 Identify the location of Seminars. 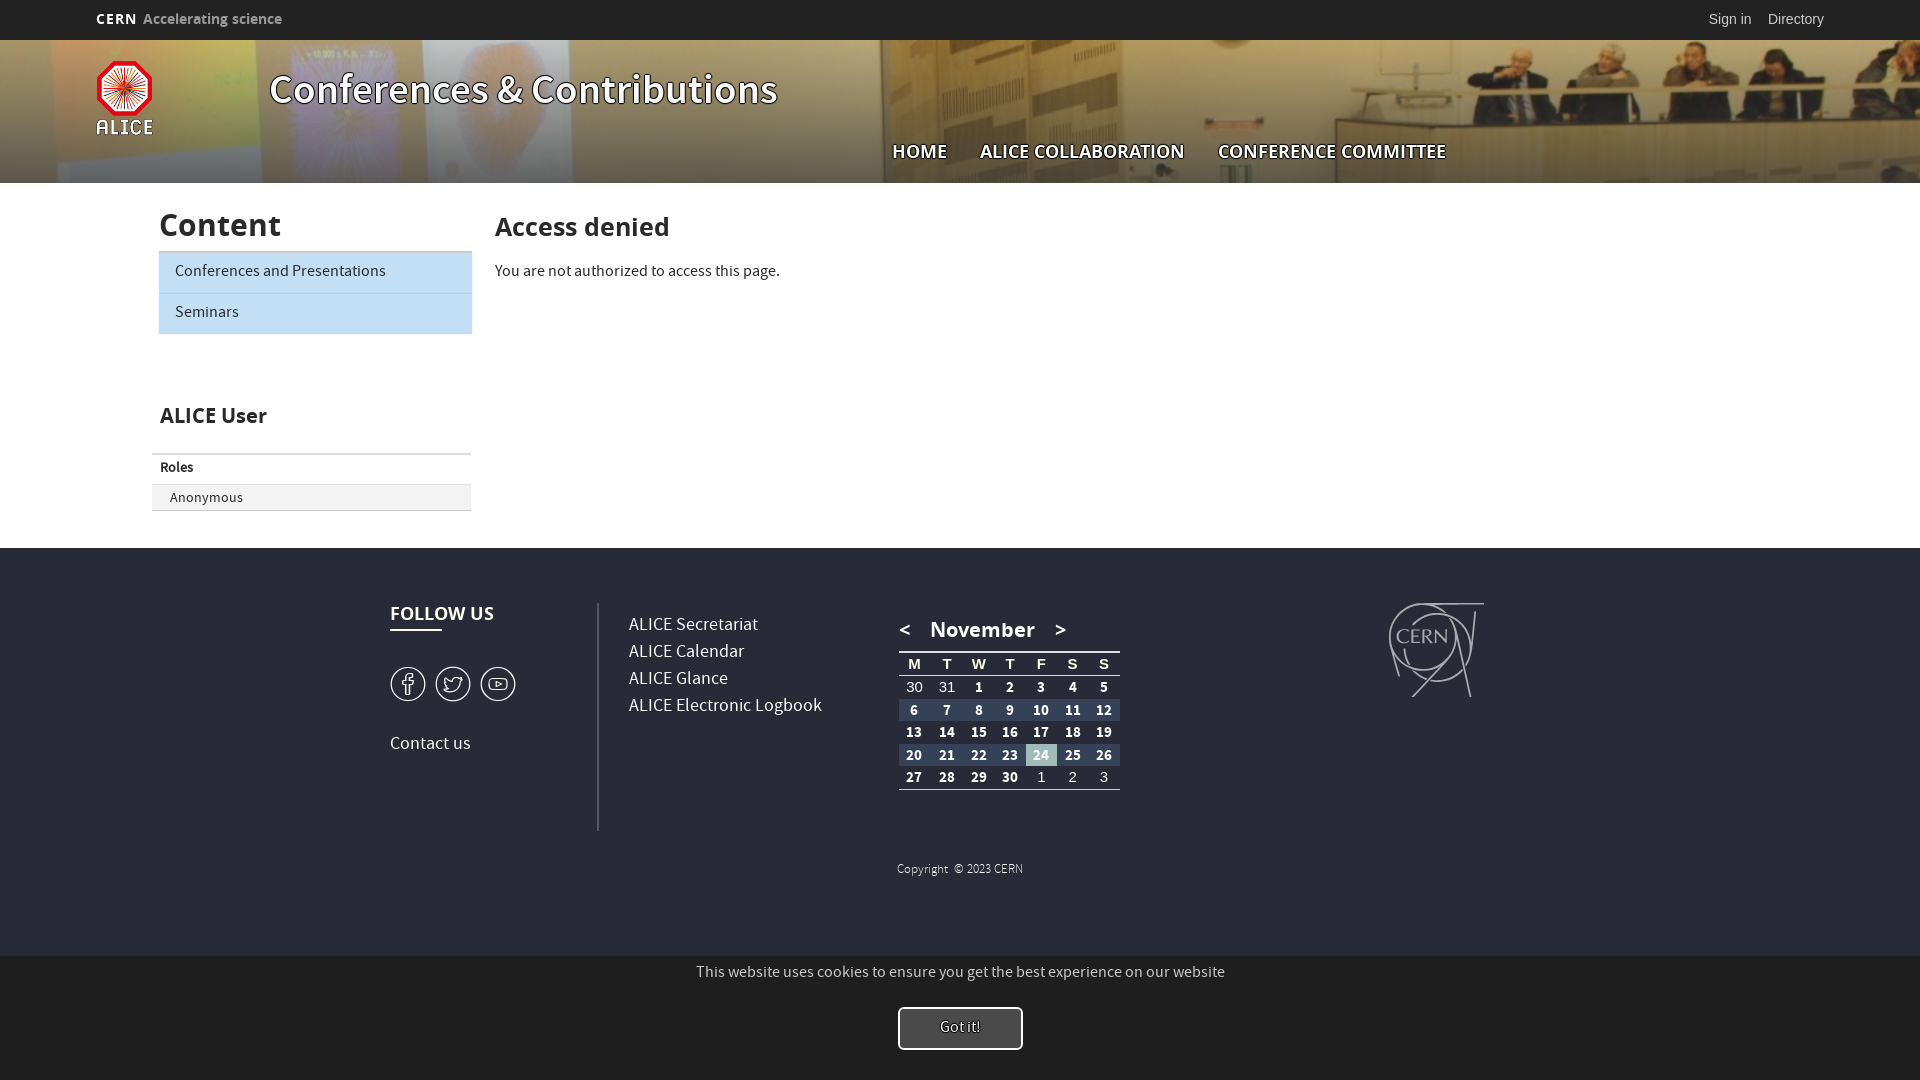
(316, 314).